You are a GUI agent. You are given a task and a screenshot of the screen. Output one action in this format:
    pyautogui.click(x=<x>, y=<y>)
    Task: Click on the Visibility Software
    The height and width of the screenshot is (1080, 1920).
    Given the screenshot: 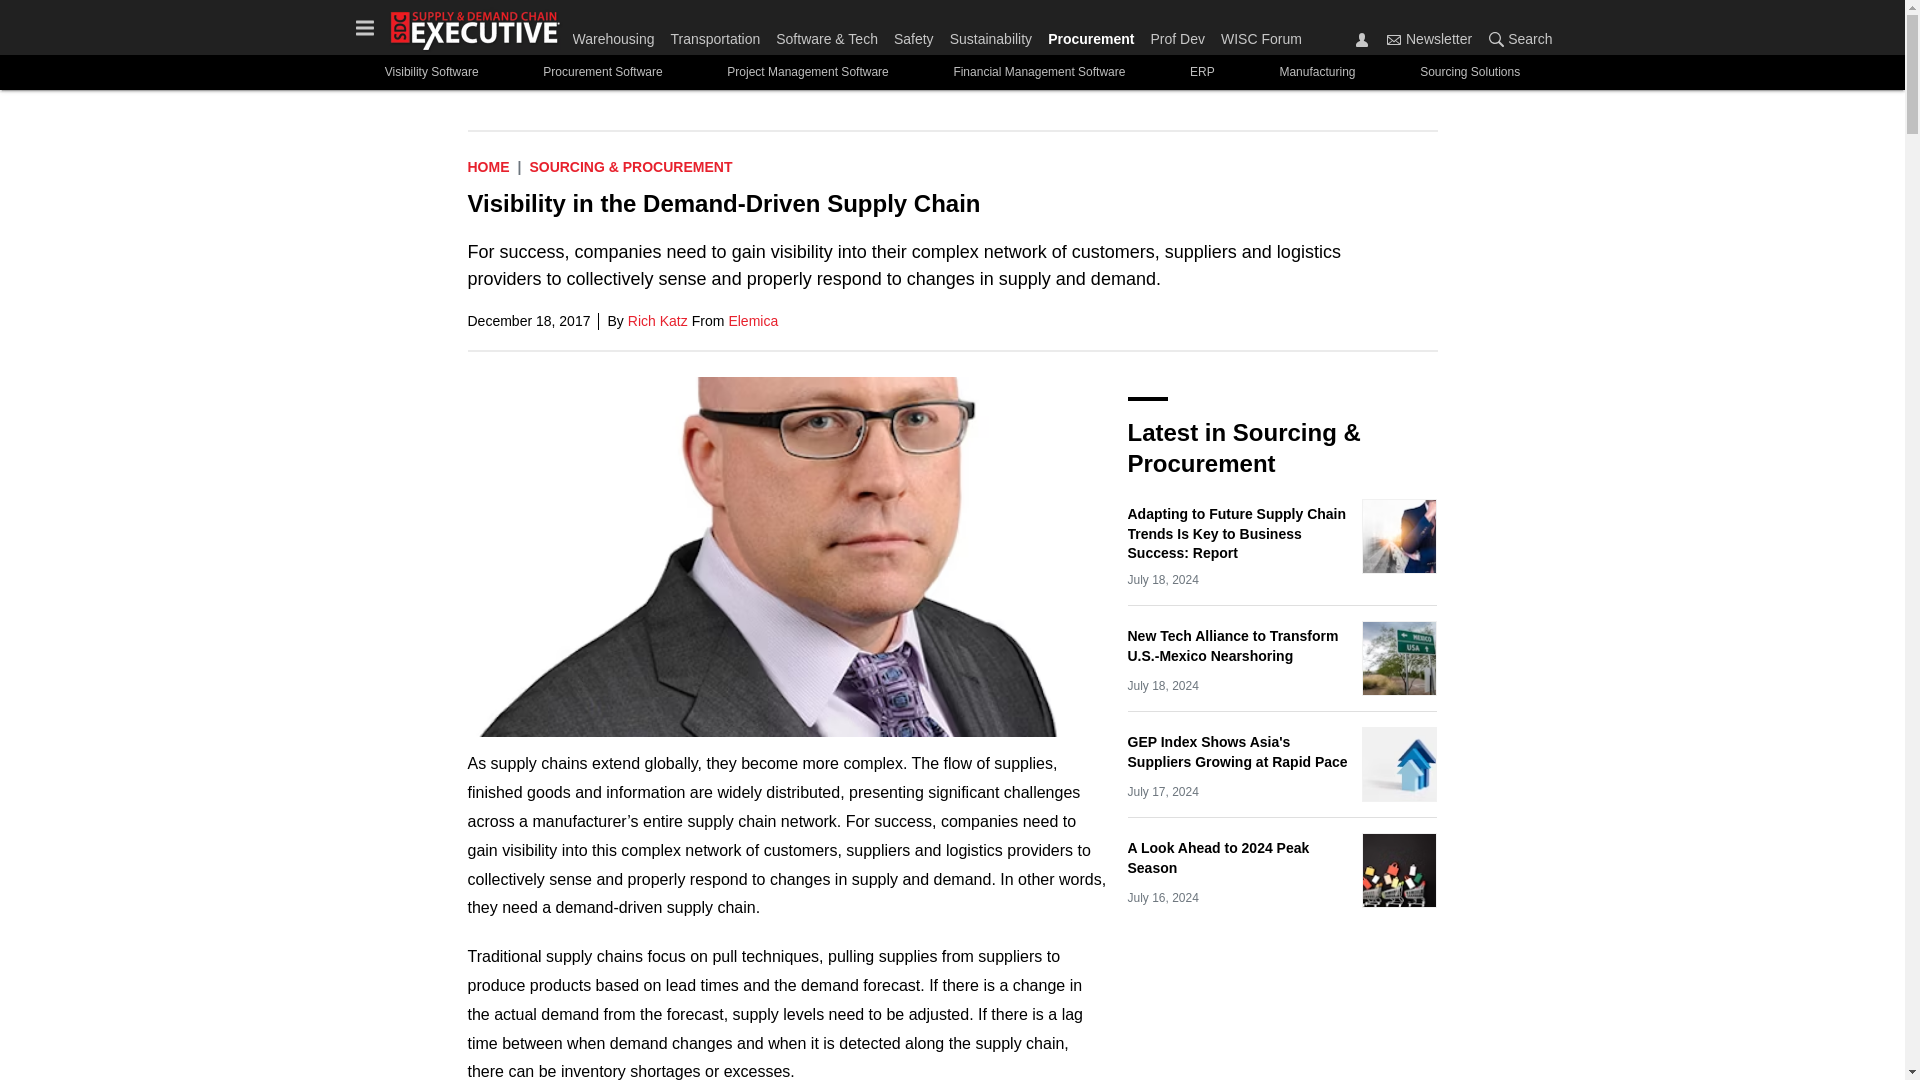 What is the action you would take?
    pyautogui.click(x=430, y=72)
    